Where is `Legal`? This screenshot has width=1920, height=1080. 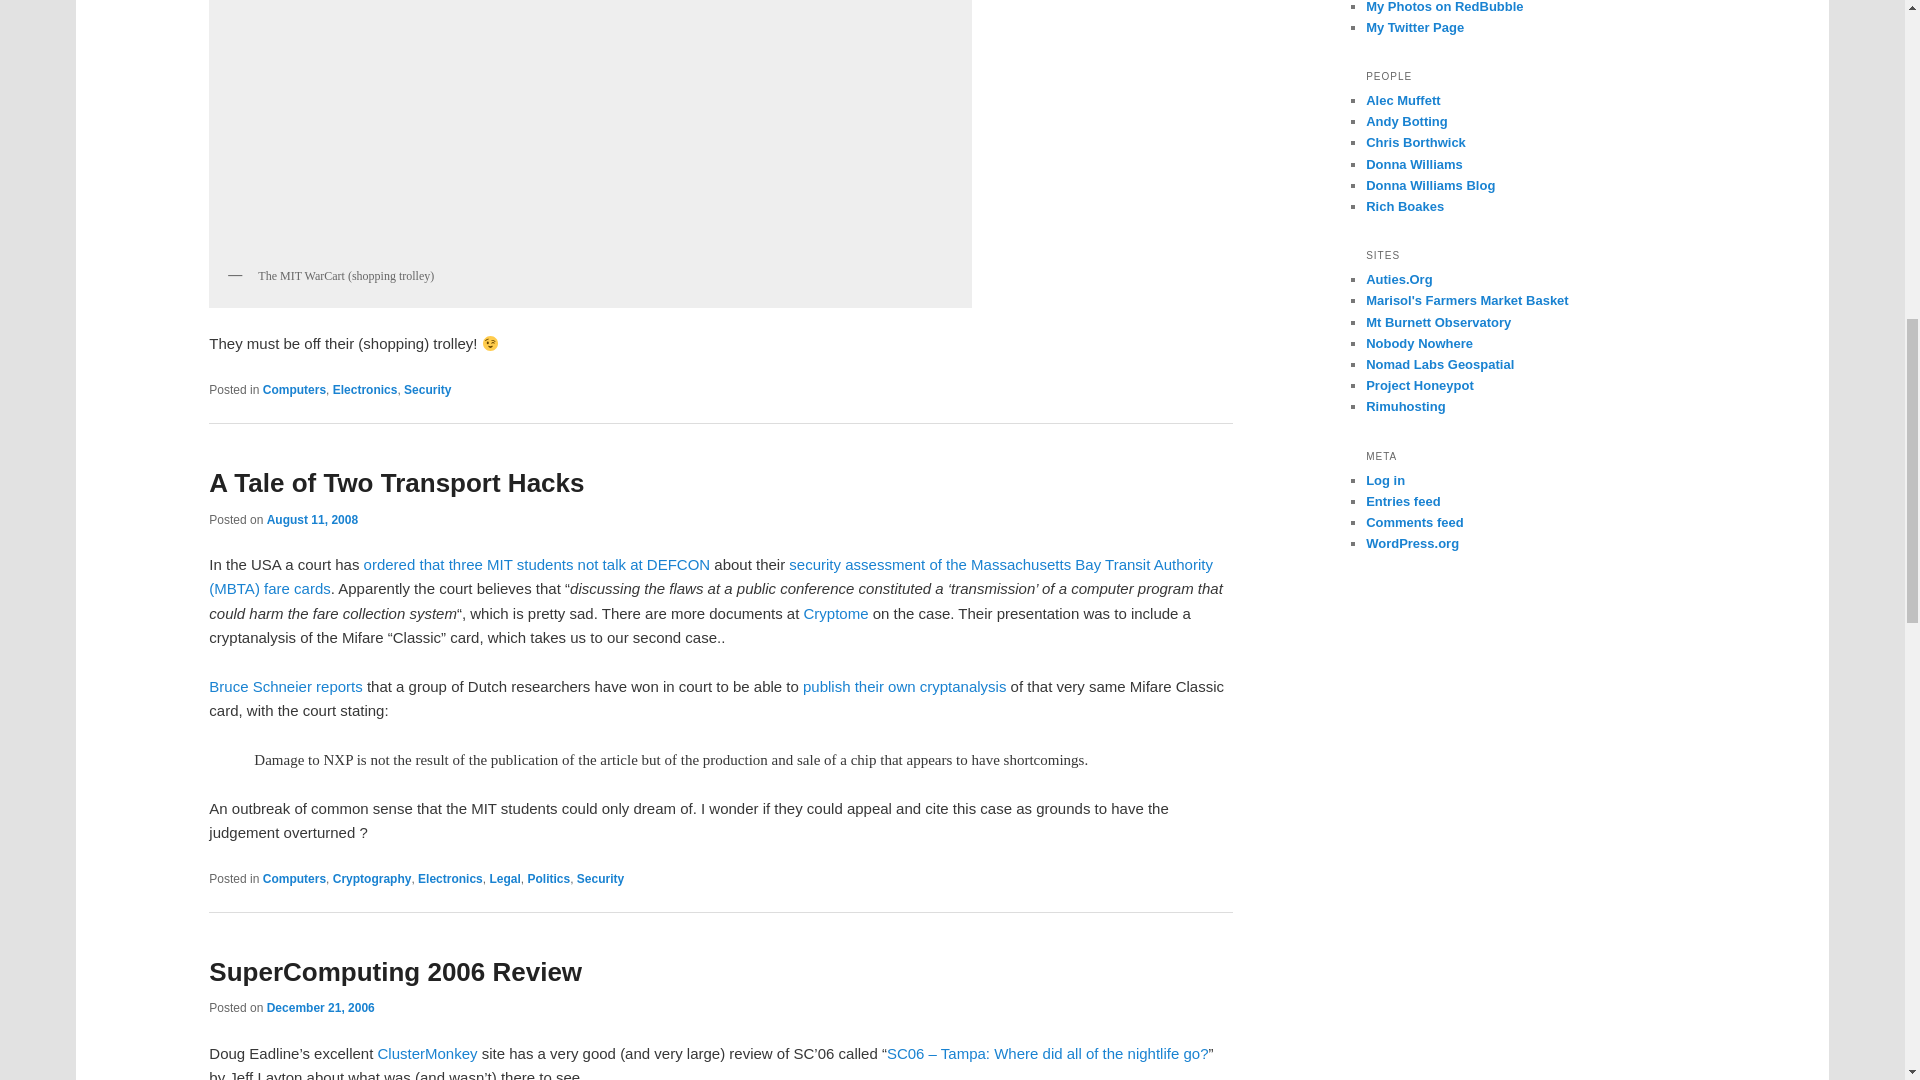 Legal is located at coordinates (504, 878).